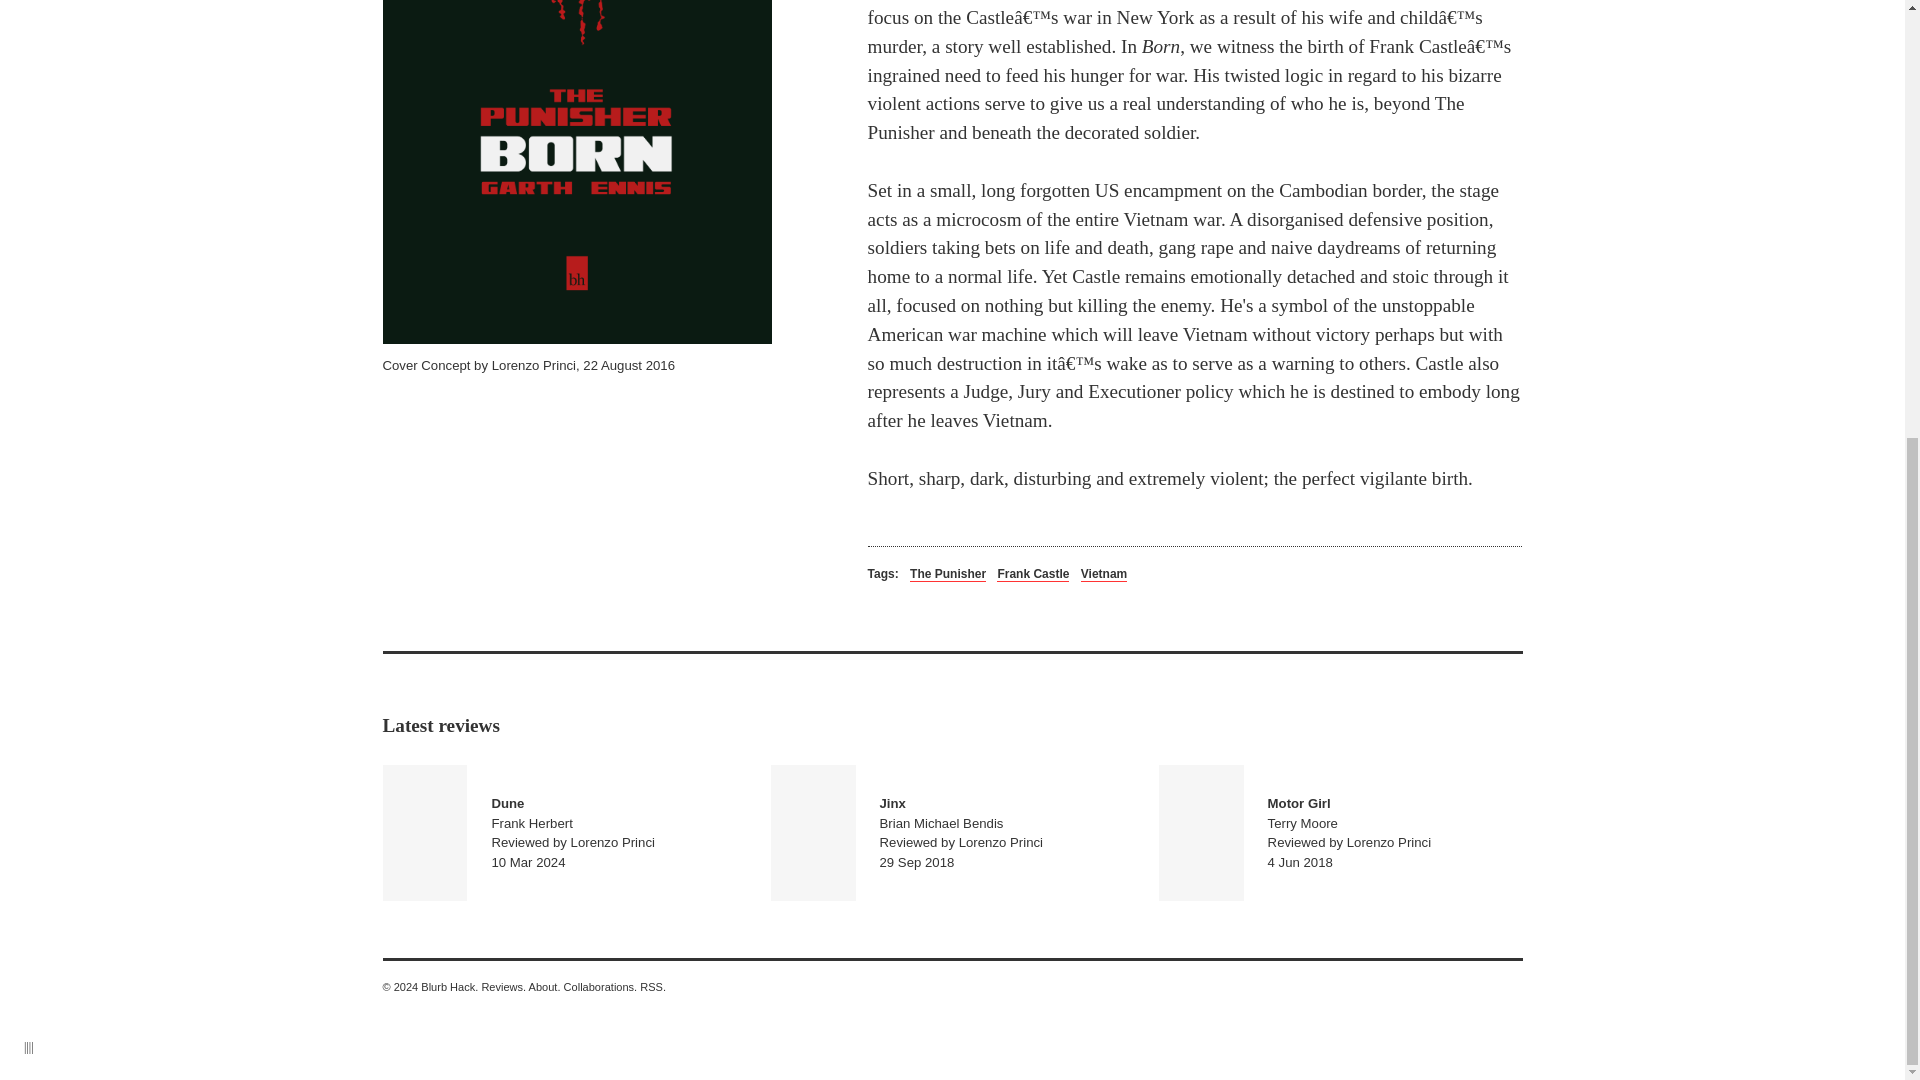  I want to click on RSS., so click(1032, 574).